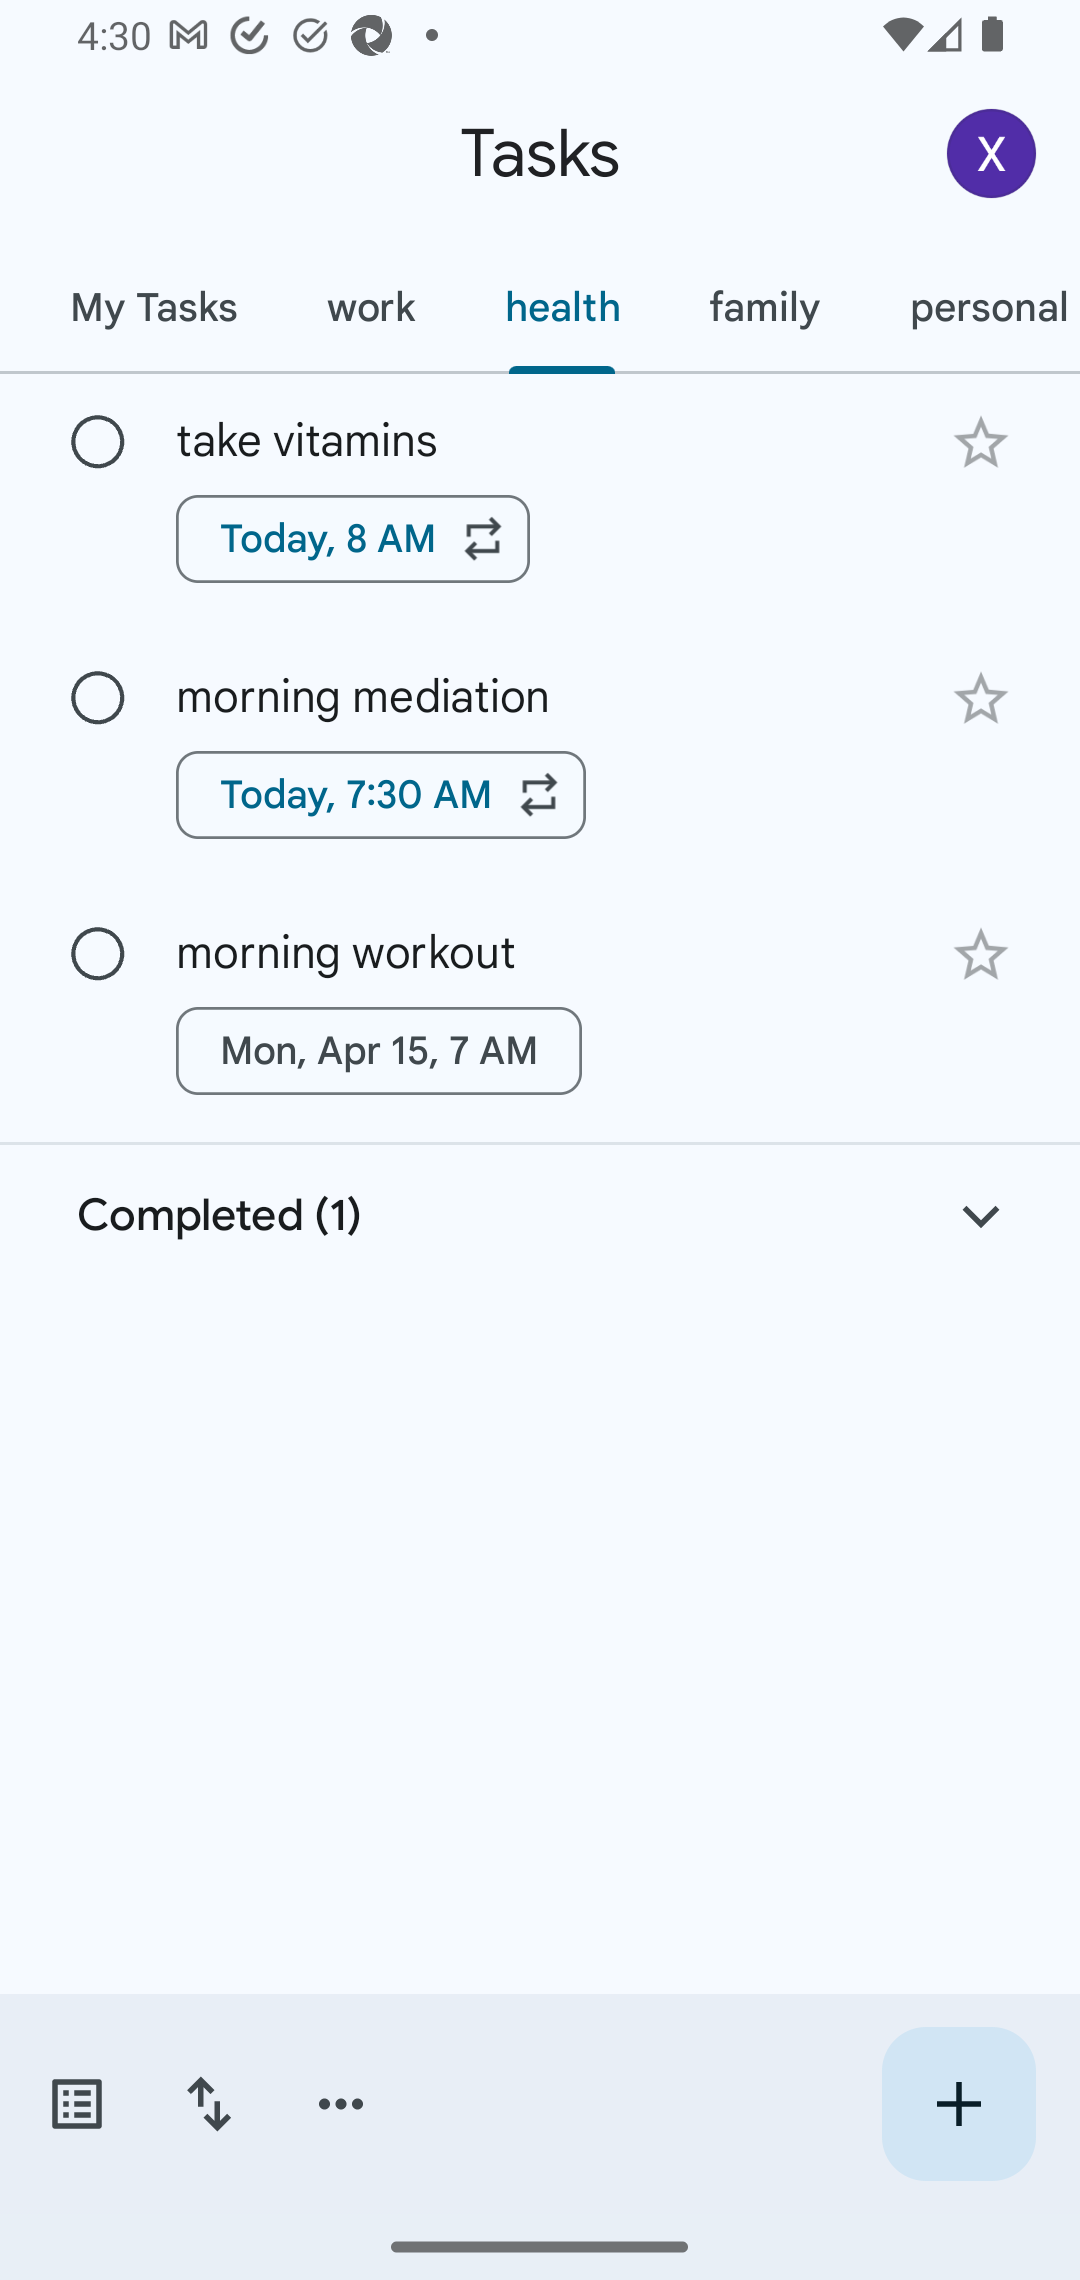  I want to click on Add star, so click(980, 955).